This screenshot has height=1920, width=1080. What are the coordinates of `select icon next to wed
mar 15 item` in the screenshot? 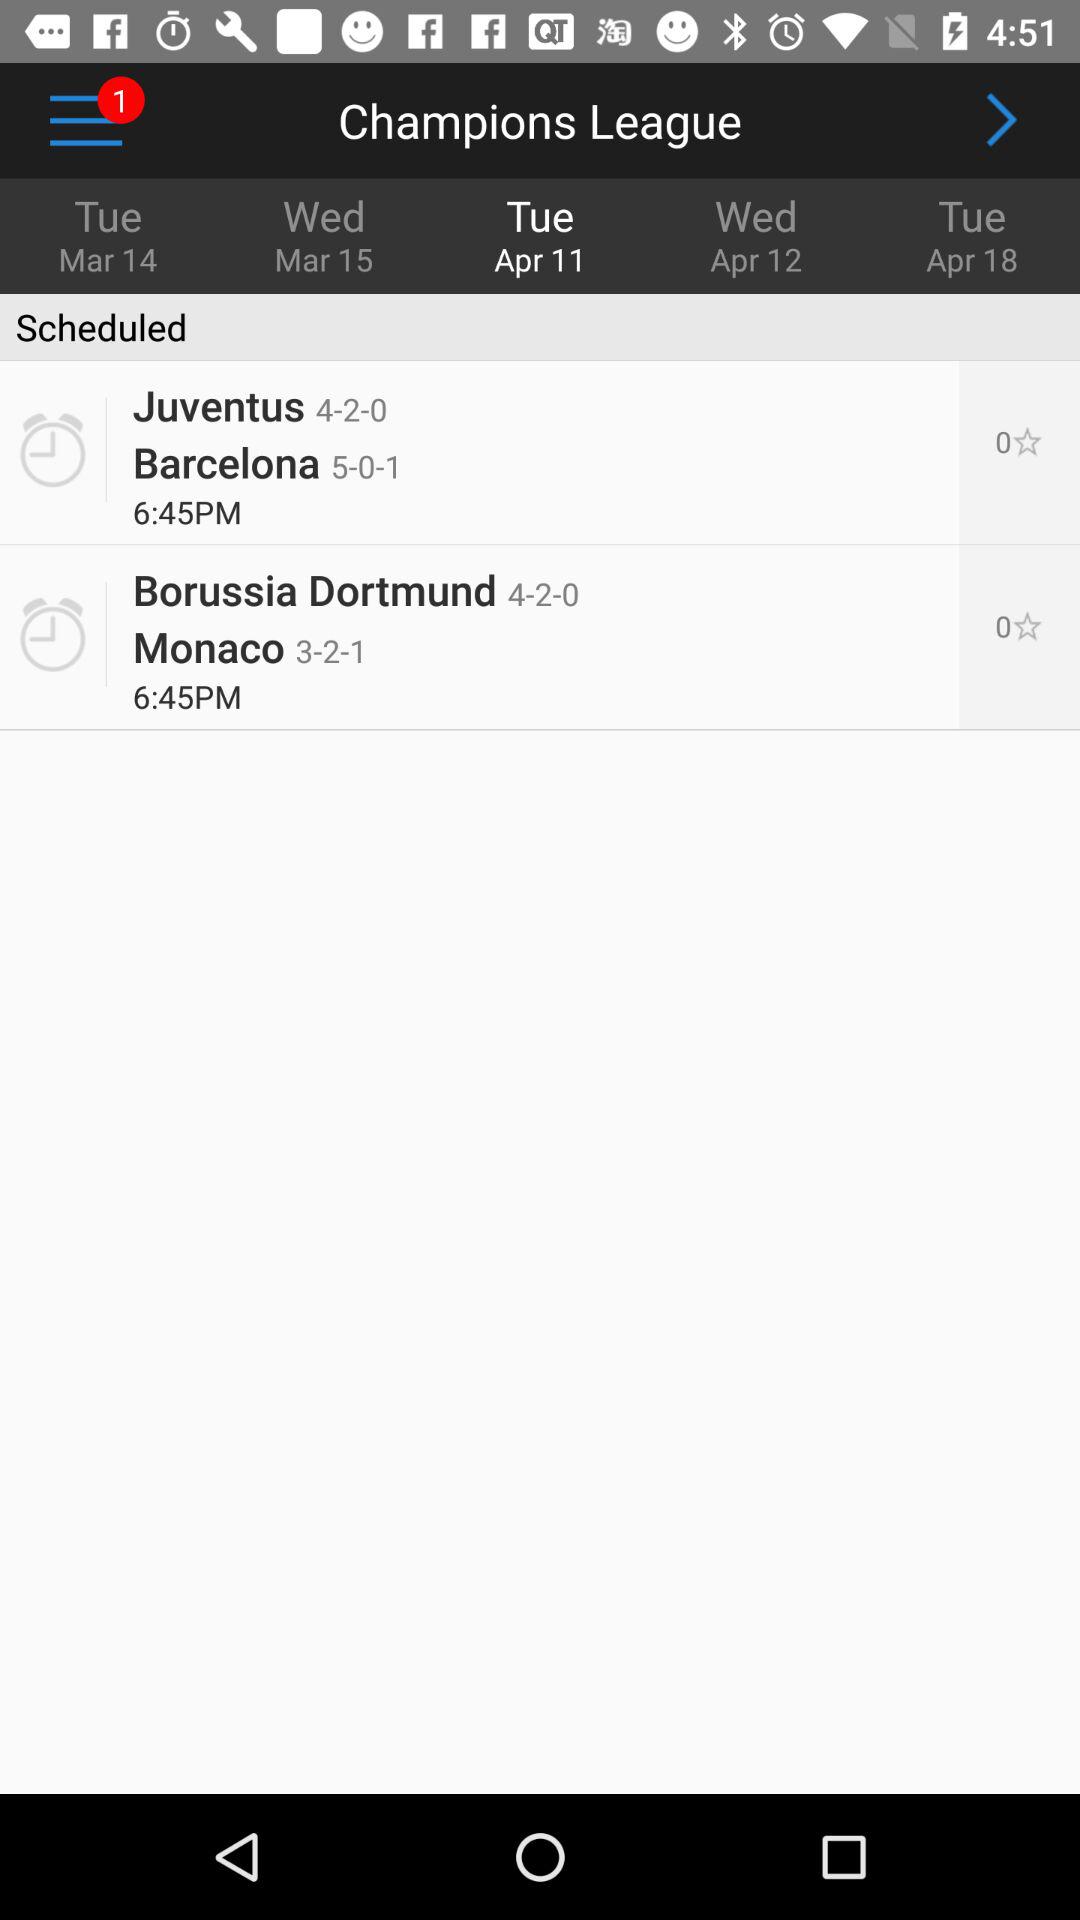 It's located at (86, 120).